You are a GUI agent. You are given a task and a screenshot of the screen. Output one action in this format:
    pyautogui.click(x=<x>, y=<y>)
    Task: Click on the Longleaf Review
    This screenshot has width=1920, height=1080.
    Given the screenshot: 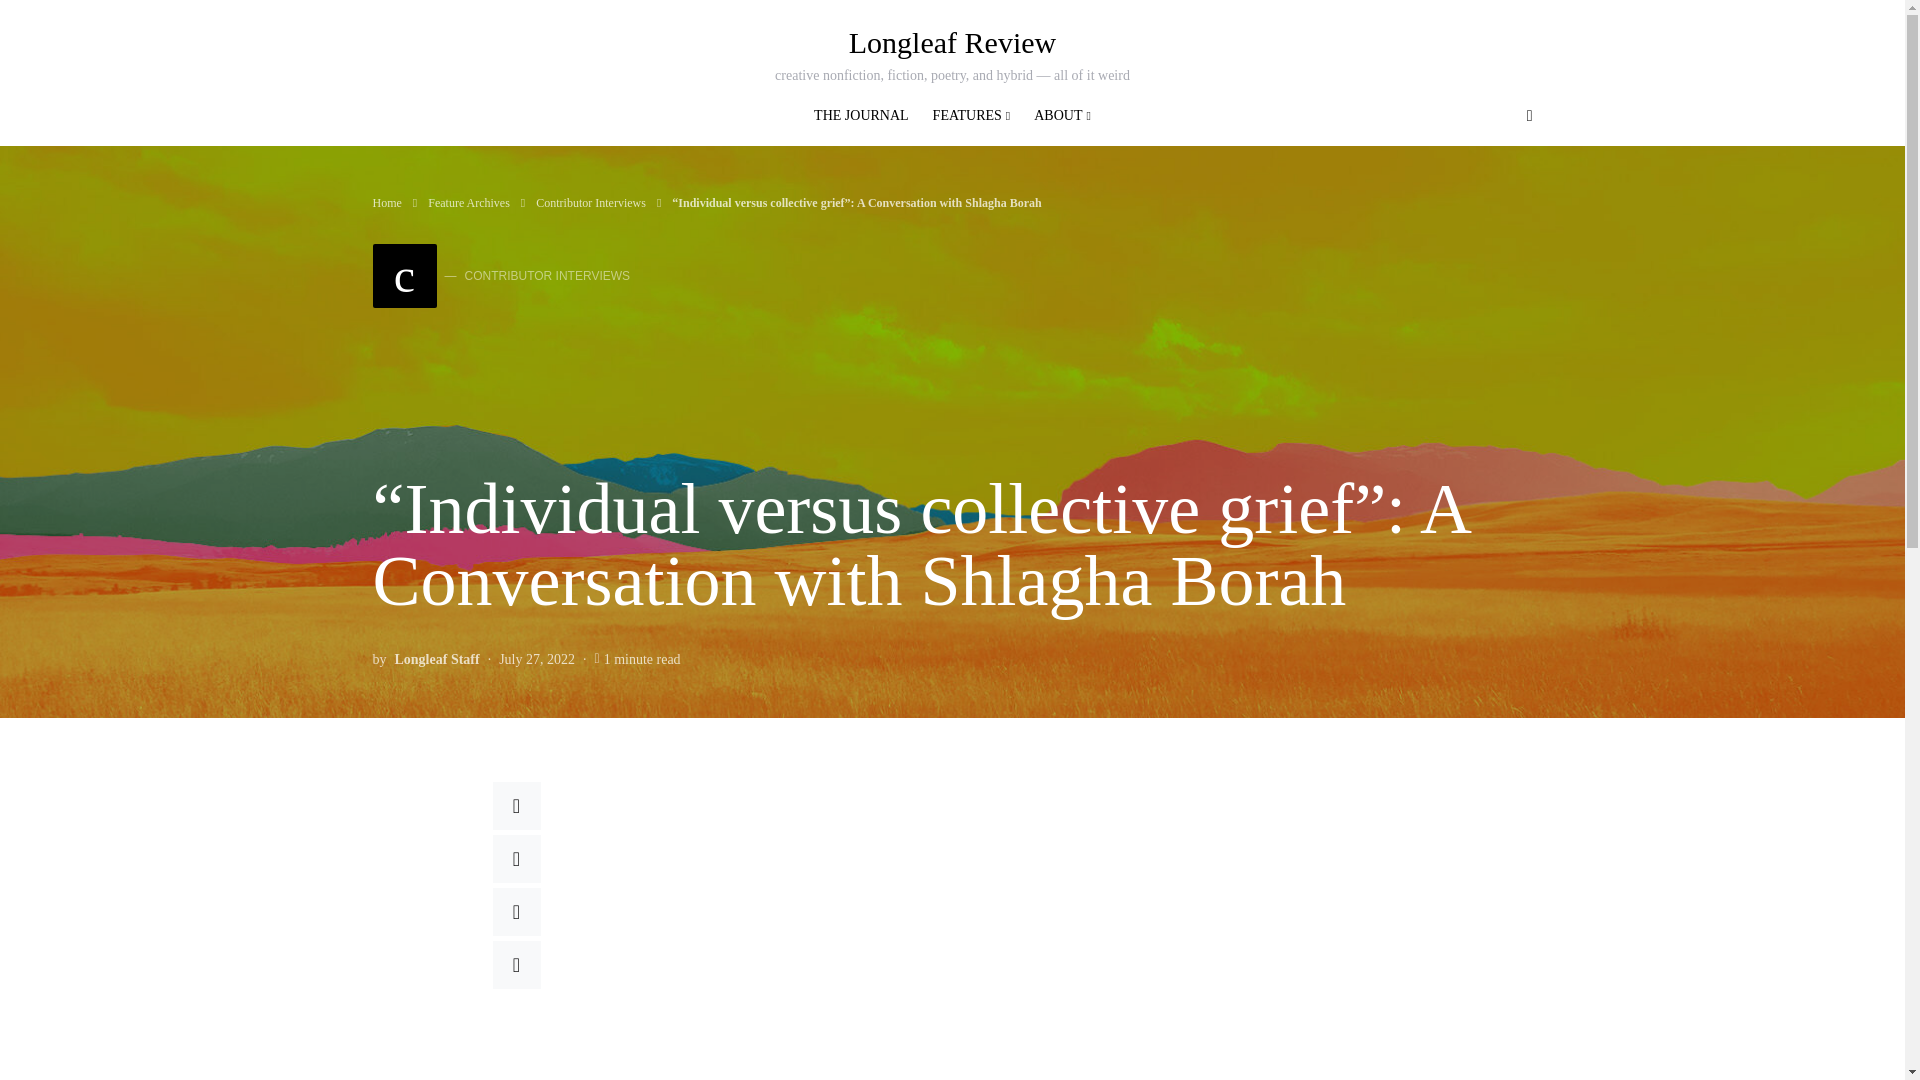 What is the action you would take?
    pyautogui.click(x=500, y=276)
    